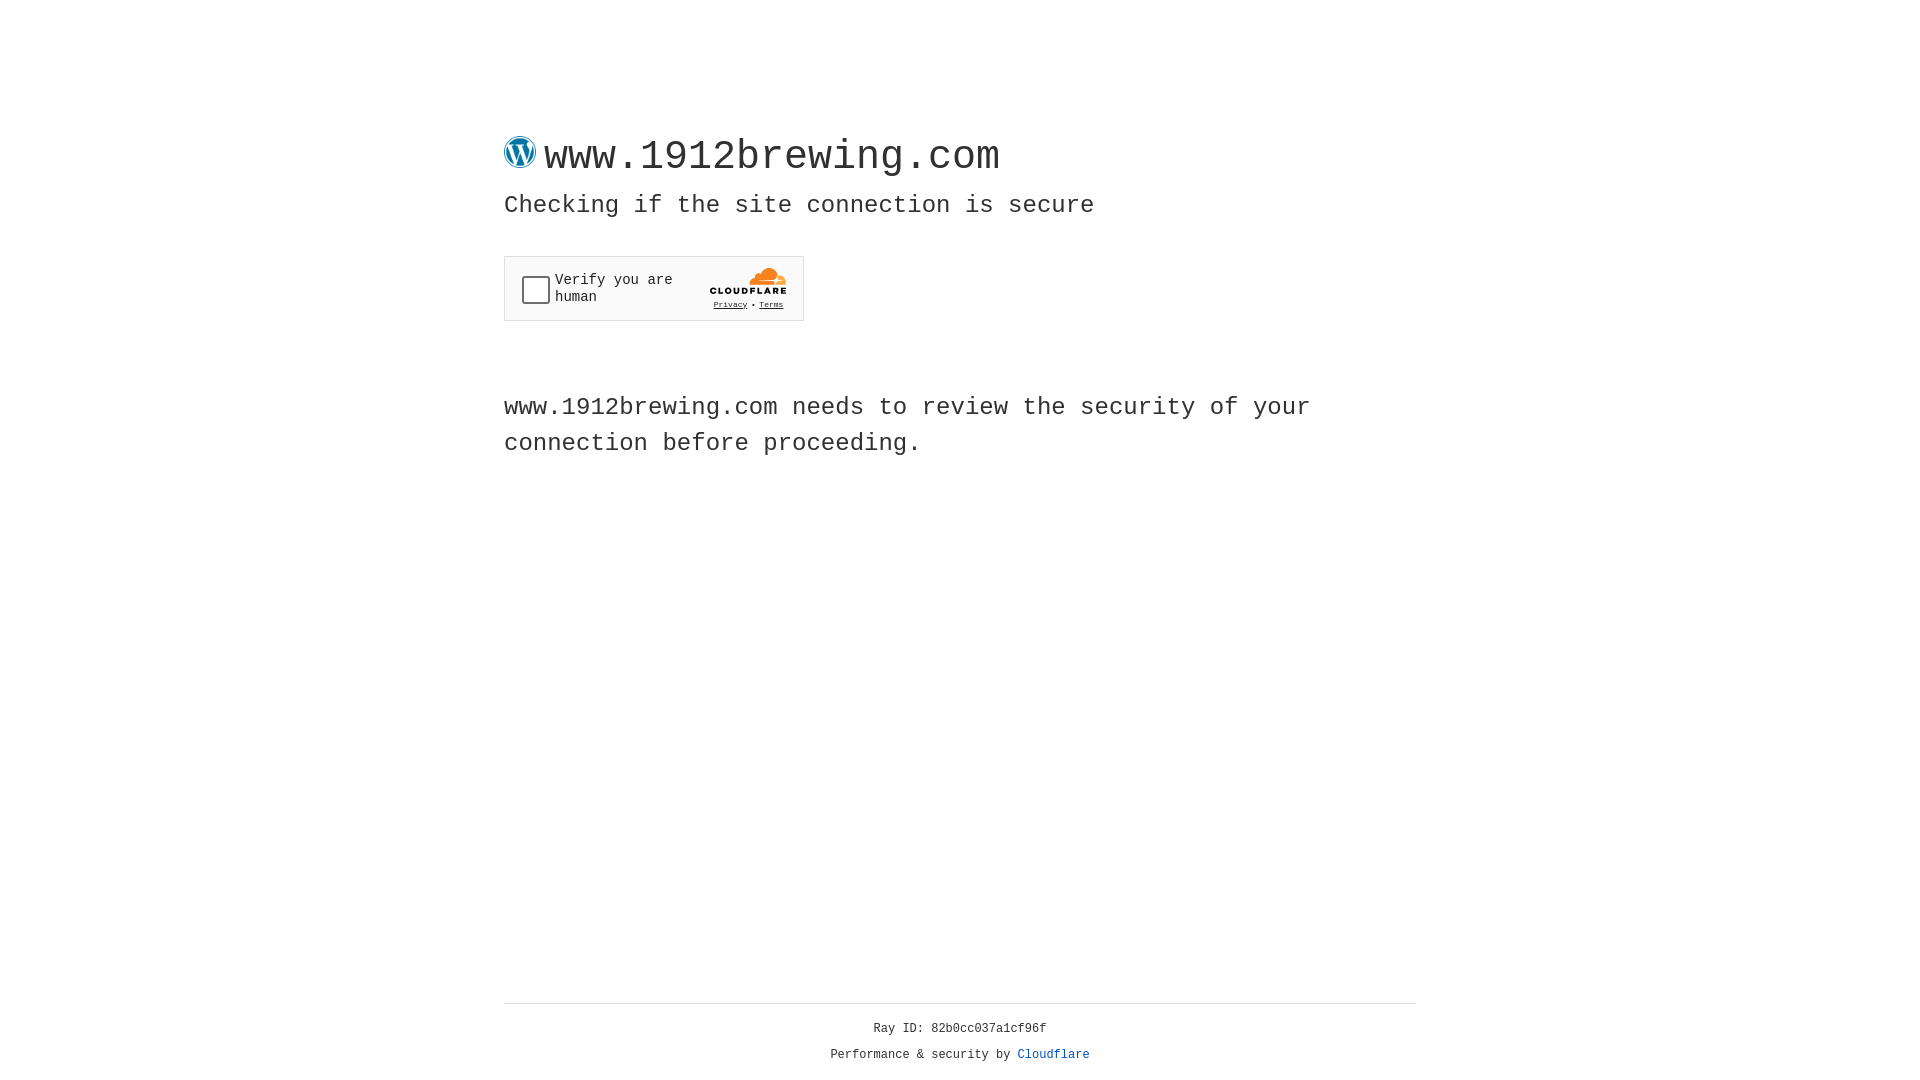  I want to click on Cloudflare, so click(1054, 1055).